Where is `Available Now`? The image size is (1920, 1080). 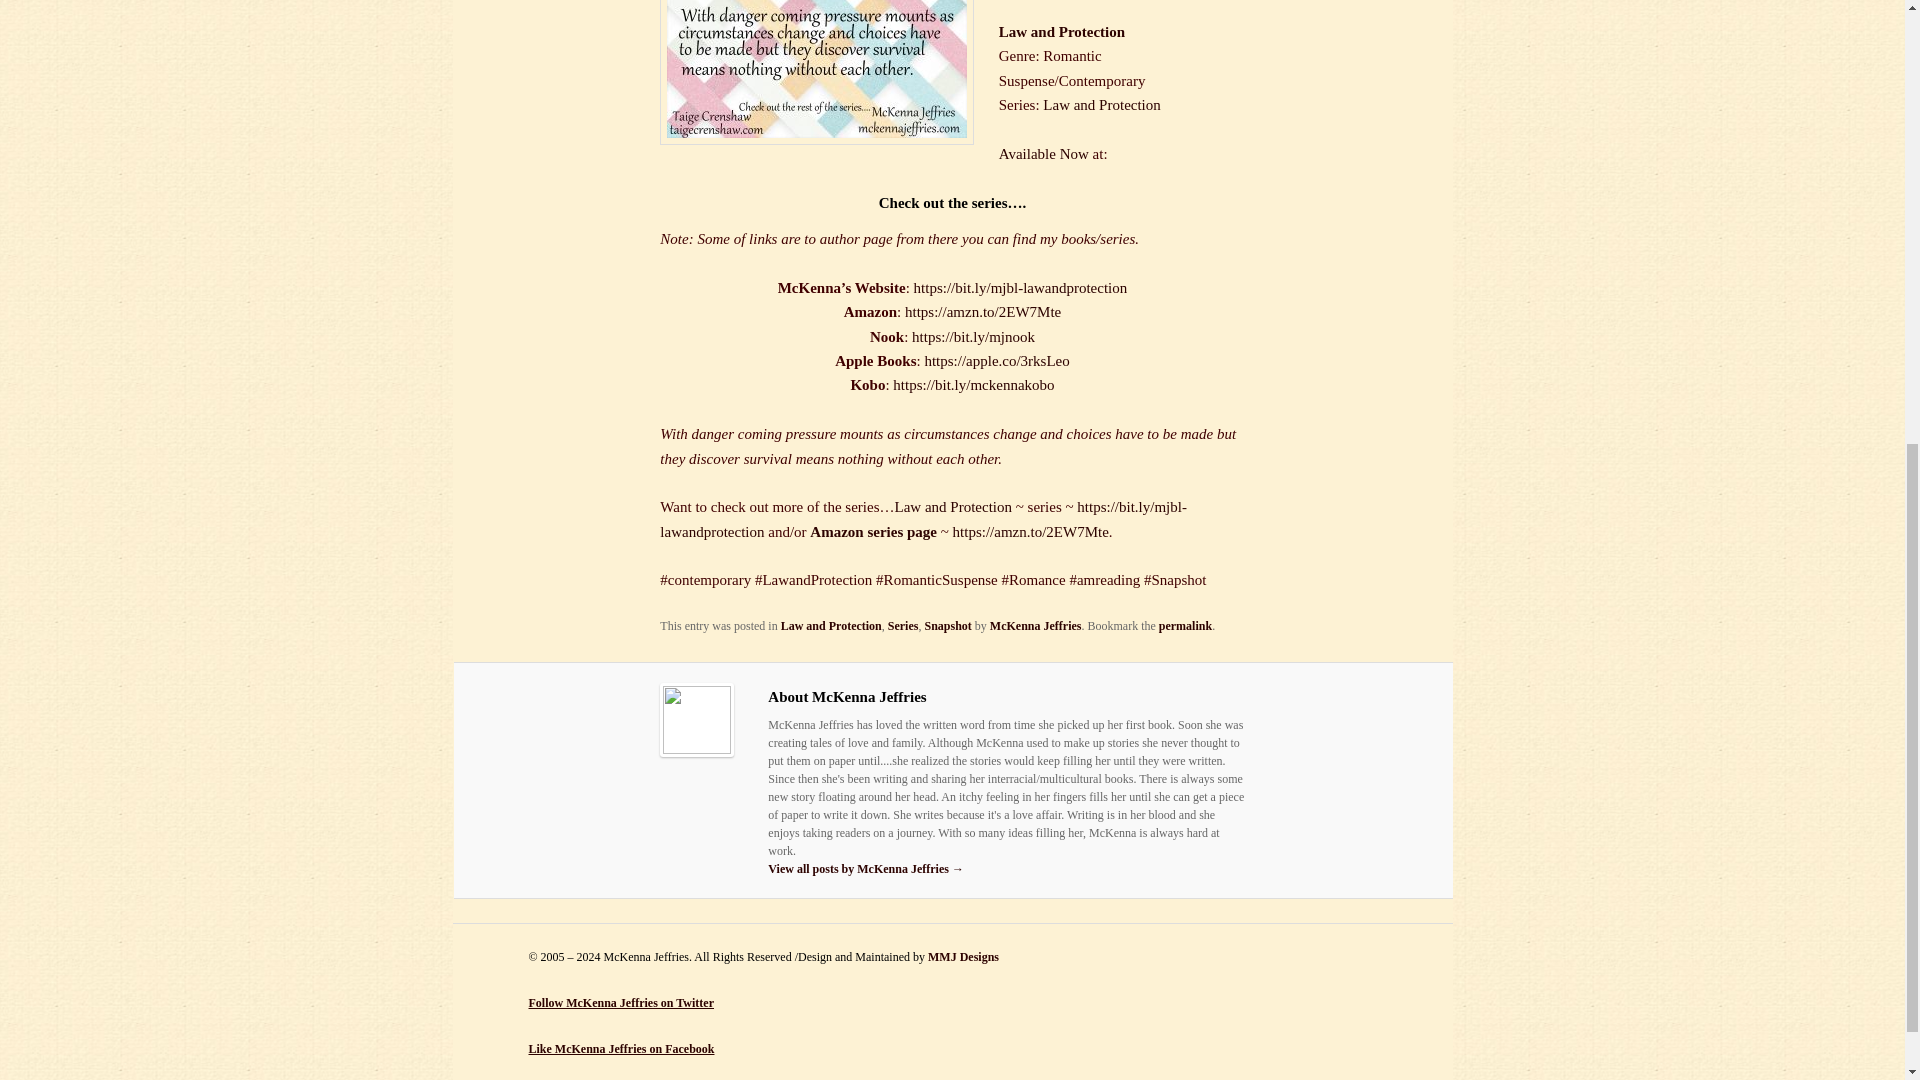
Available Now is located at coordinates (1043, 154).